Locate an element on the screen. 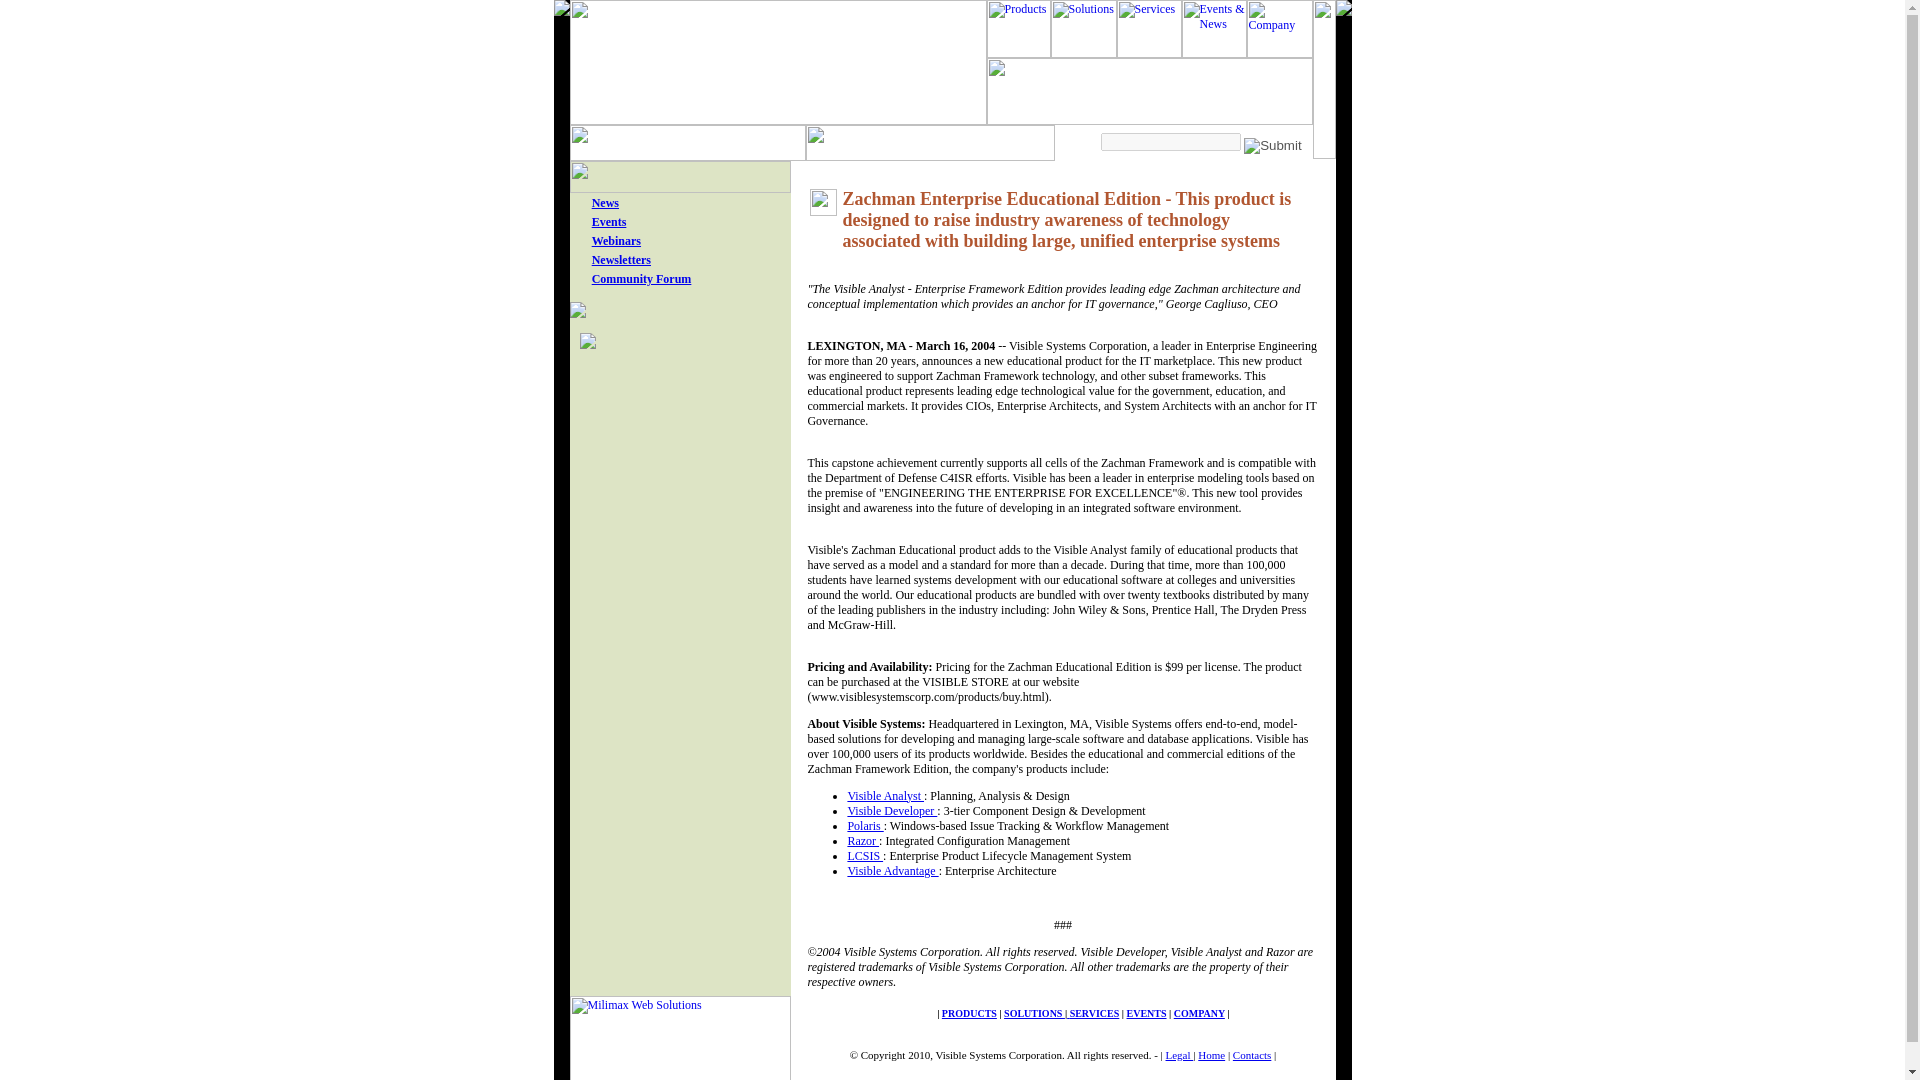 The height and width of the screenshot is (1080, 1920). Razor is located at coordinates (862, 840).